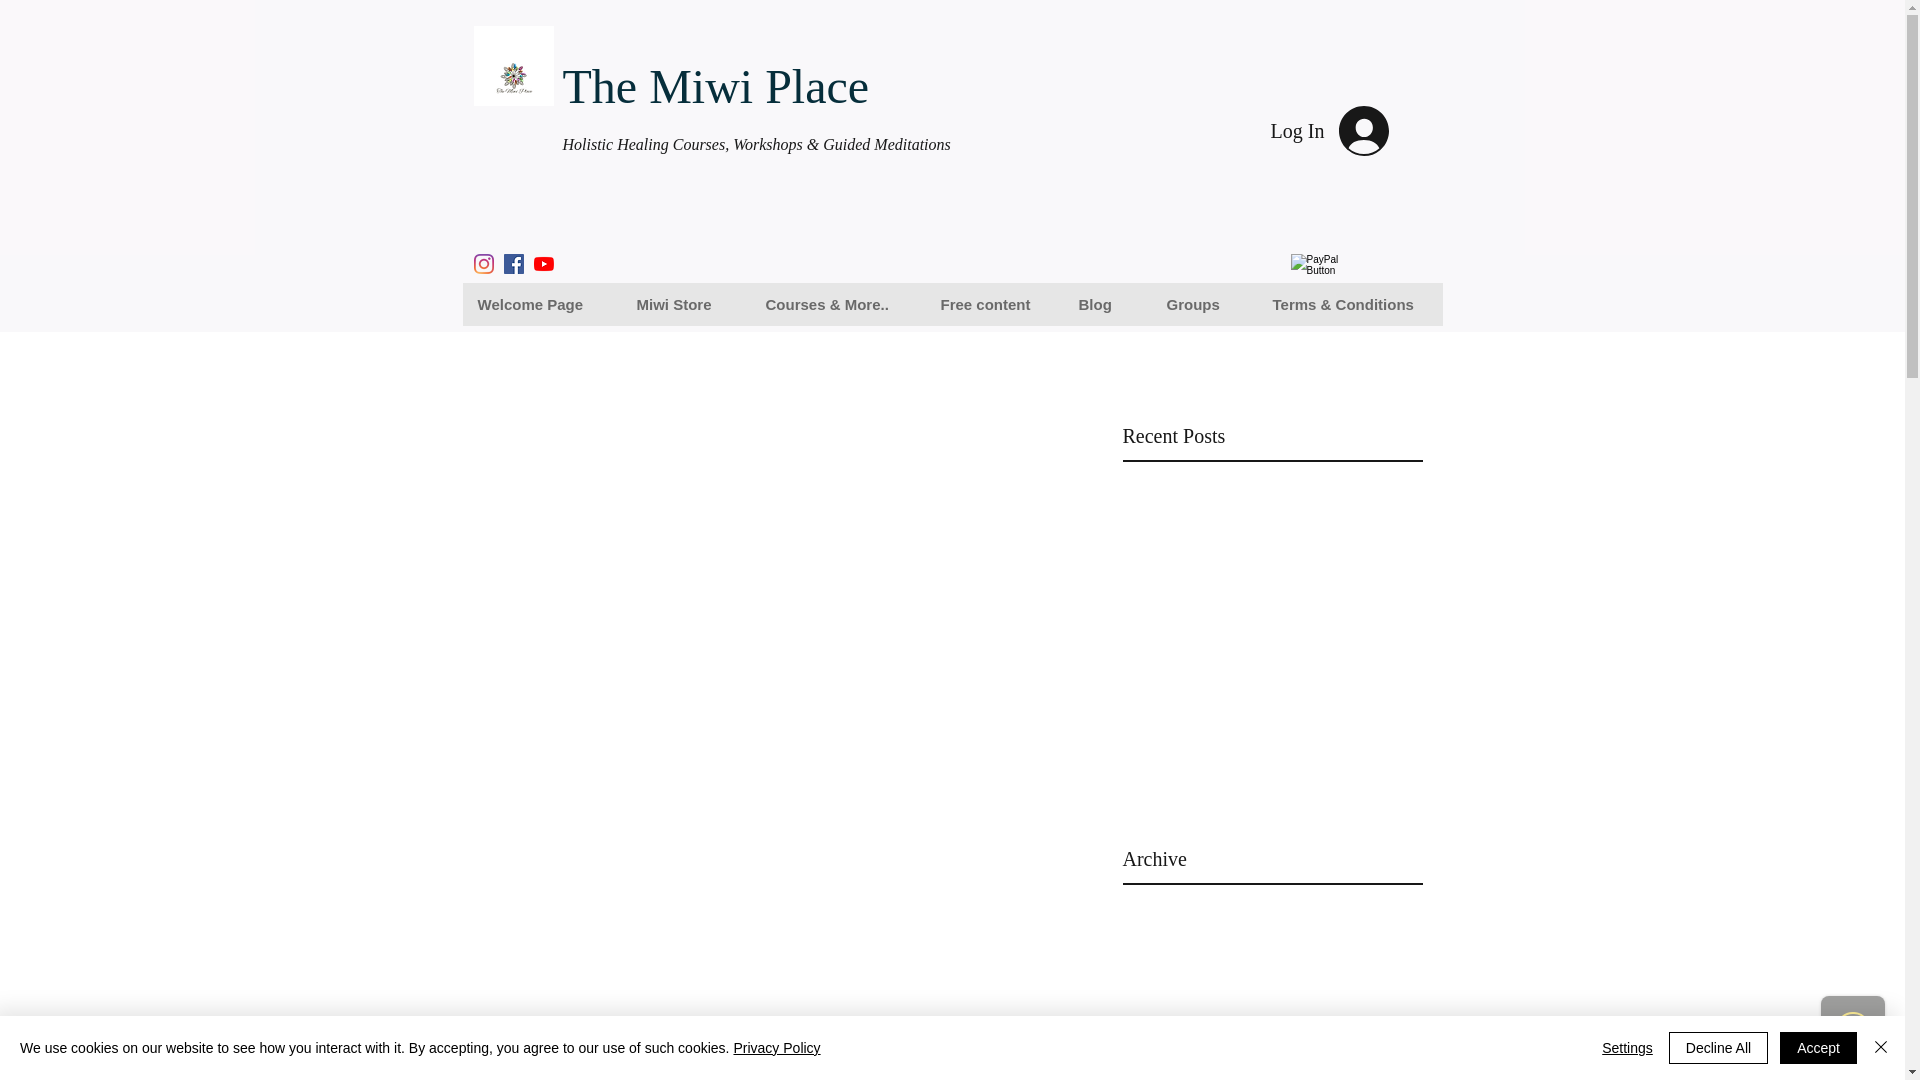 This screenshot has height=1080, width=1920. Describe the element at coordinates (776, 1048) in the screenshot. I see `Privacy Policy` at that location.